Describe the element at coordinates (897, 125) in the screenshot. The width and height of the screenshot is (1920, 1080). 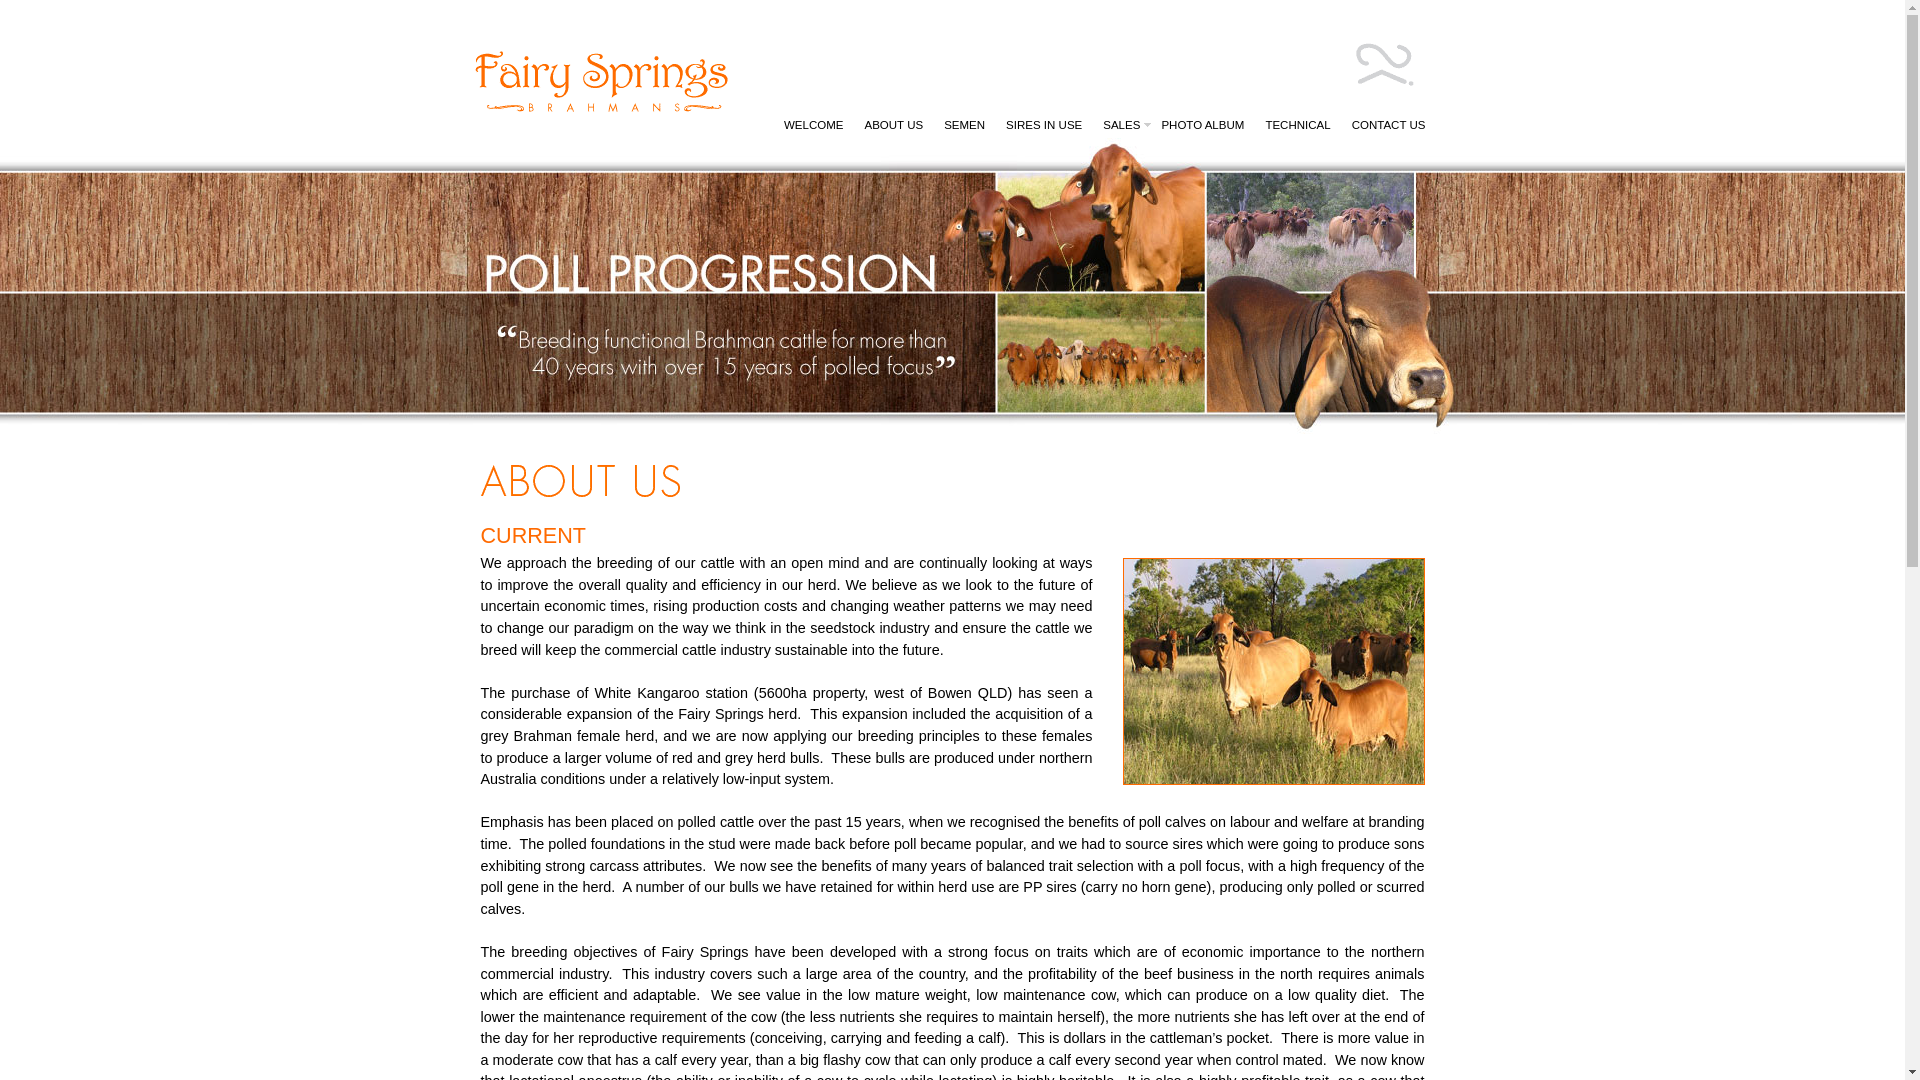
I see `ABOUT US` at that location.